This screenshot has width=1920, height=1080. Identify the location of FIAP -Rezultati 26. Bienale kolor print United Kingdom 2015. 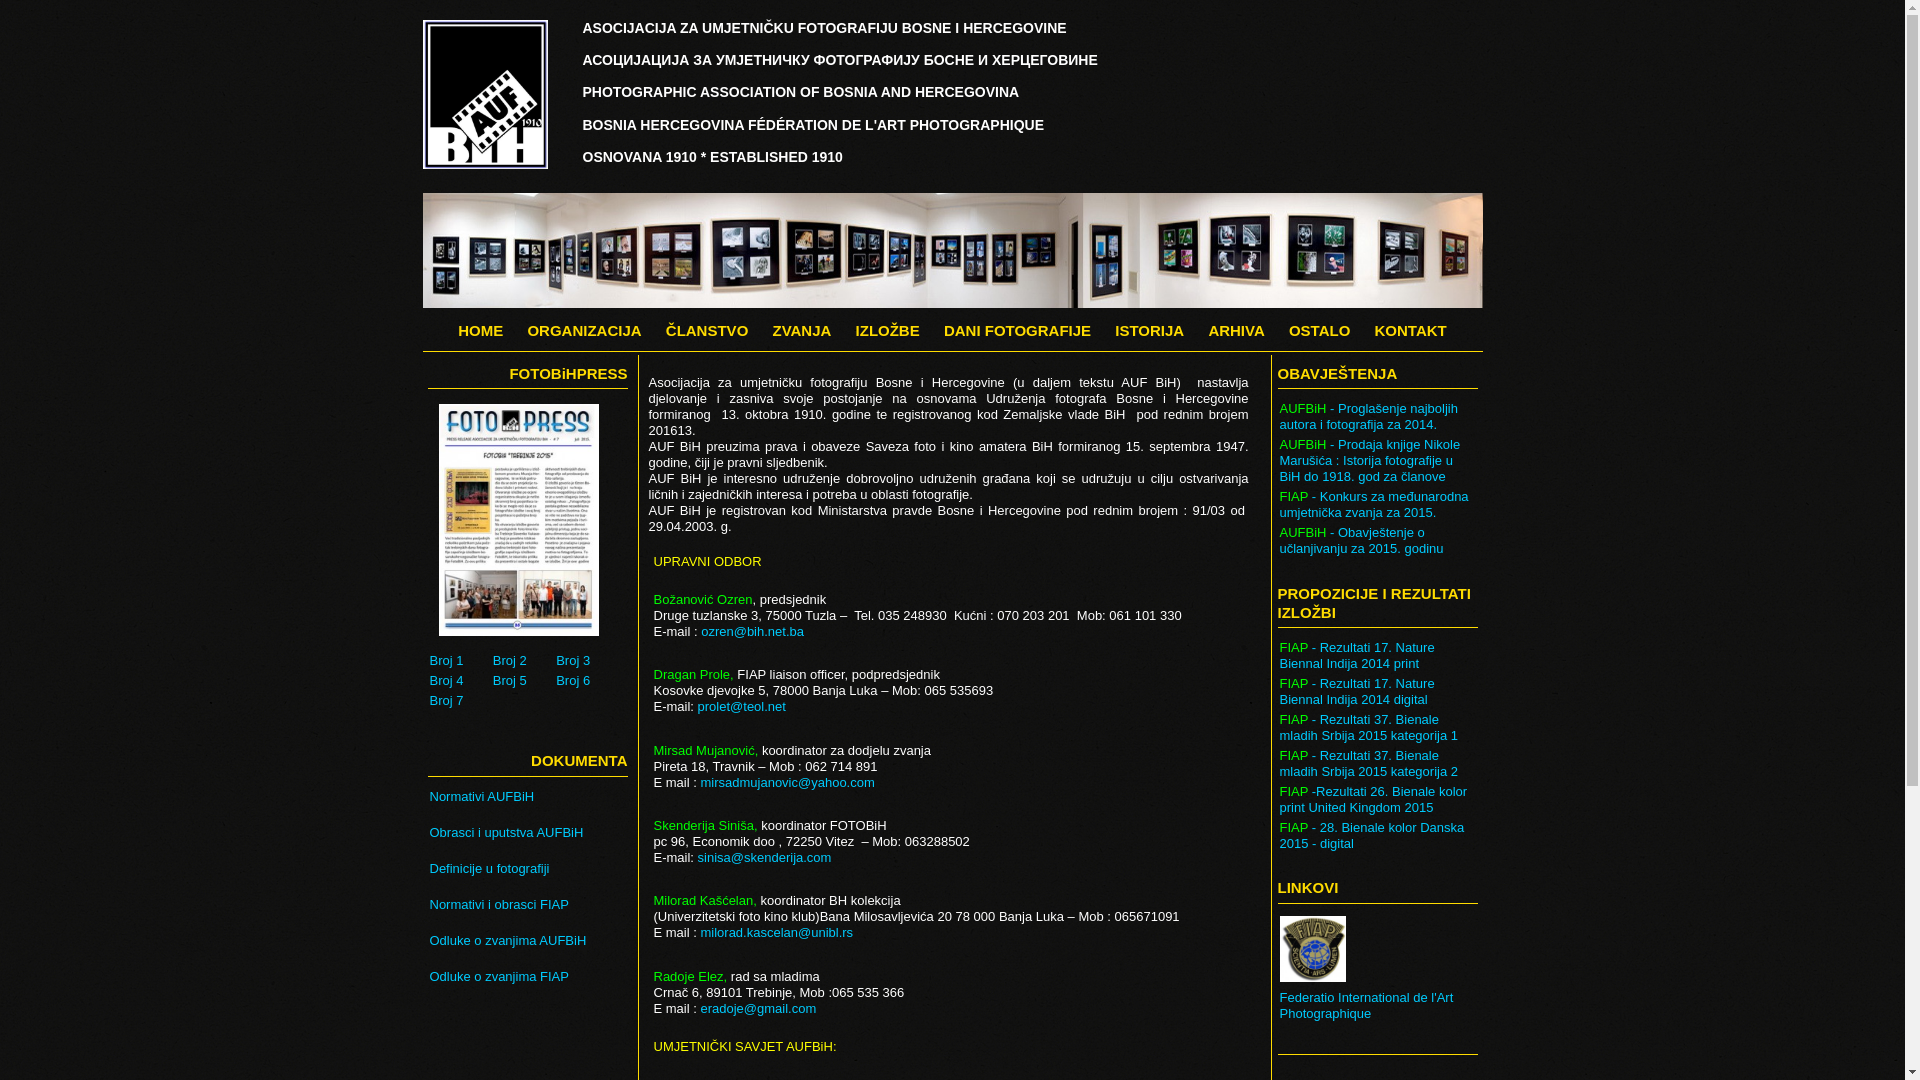
(1378, 800).